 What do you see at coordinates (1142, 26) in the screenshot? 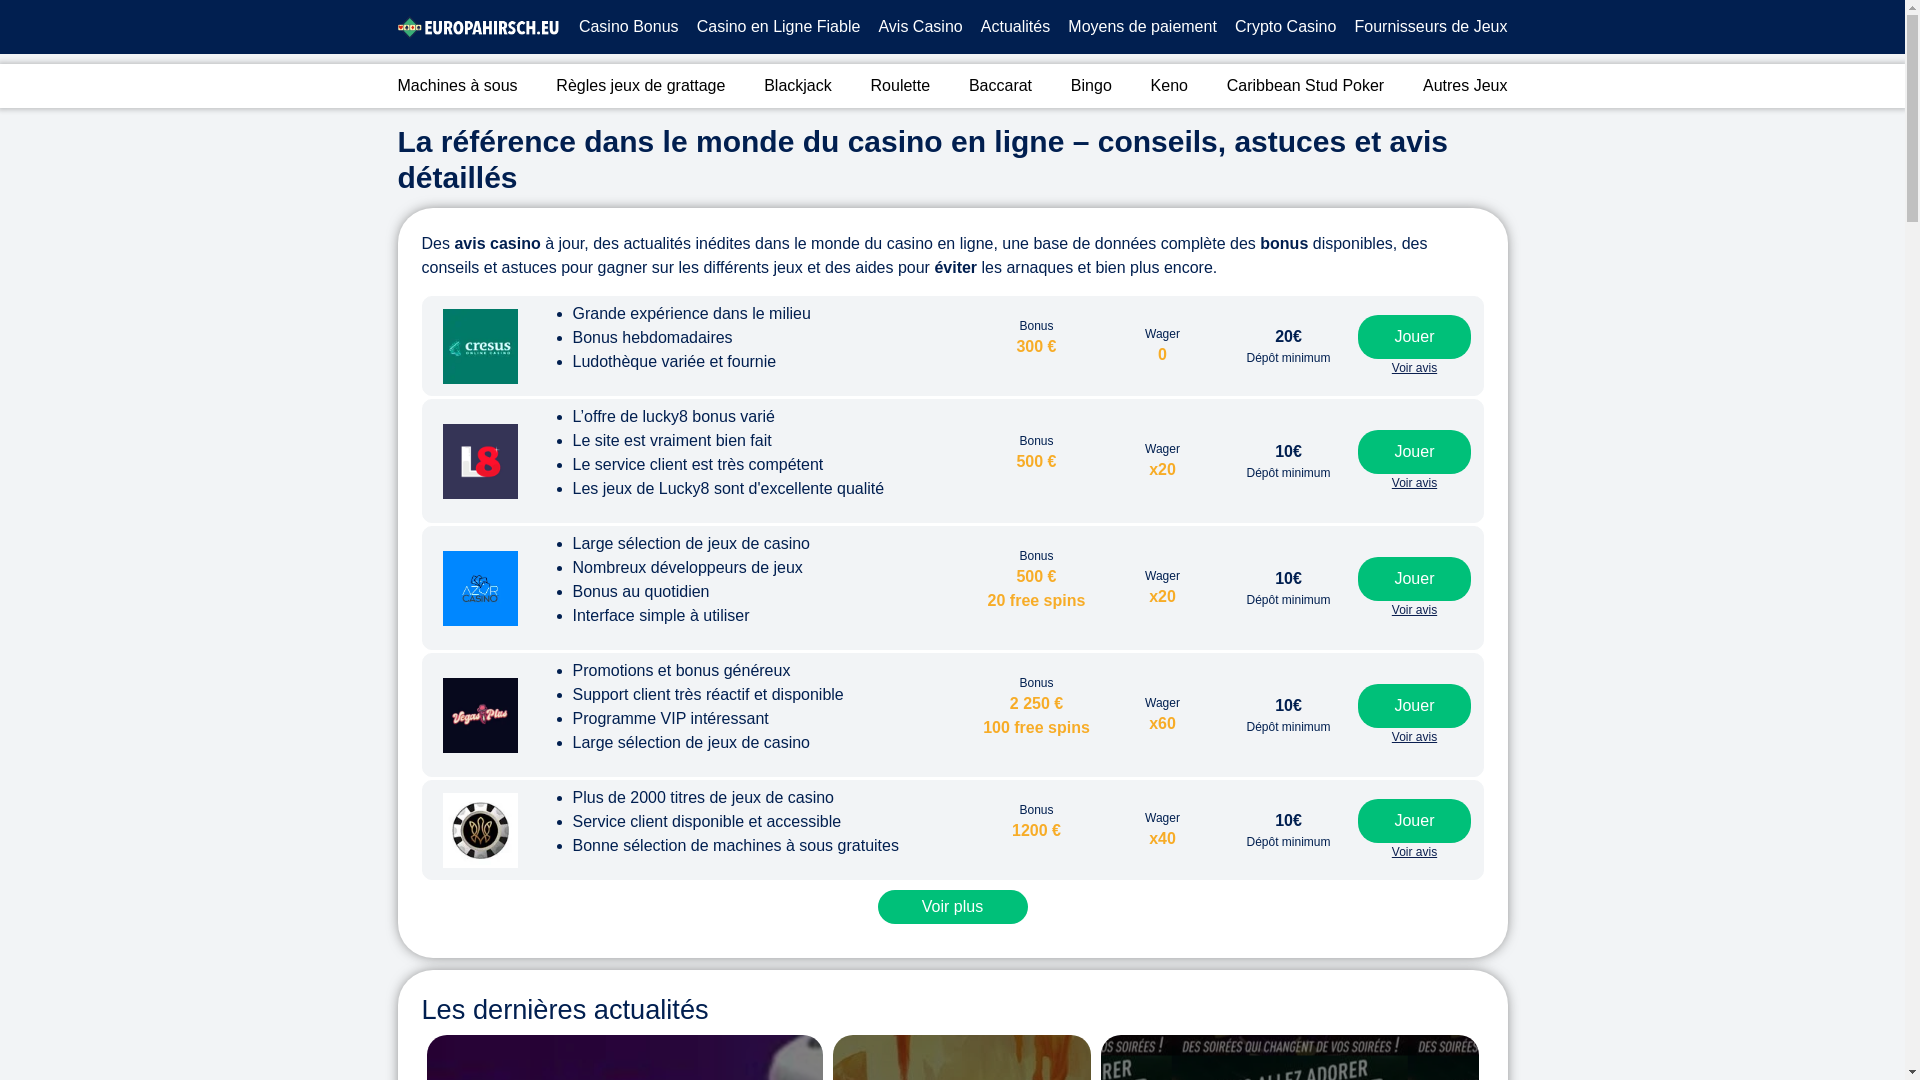
I see `Moyens de paiement` at bounding box center [1142, 26].